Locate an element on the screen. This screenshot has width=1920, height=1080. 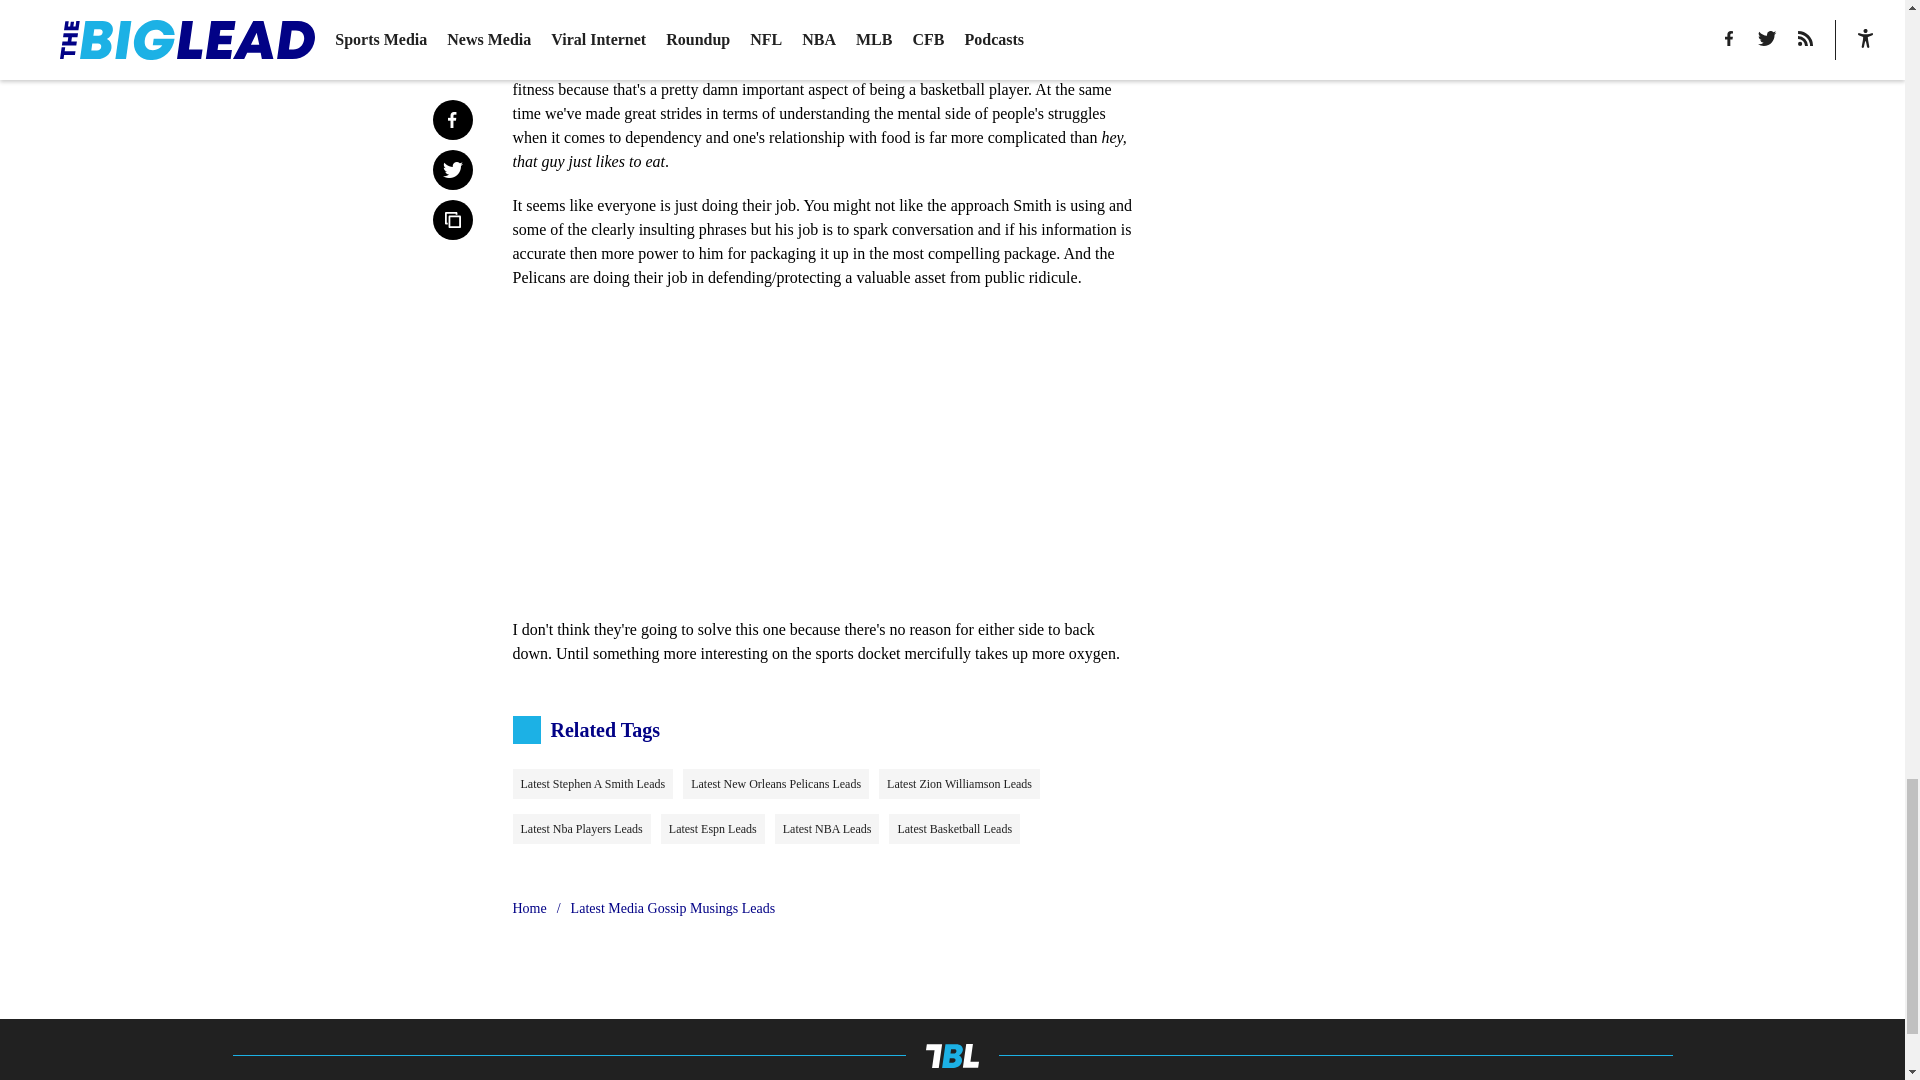
Latest Nba Players Leads is located at coordinates (581, 828).